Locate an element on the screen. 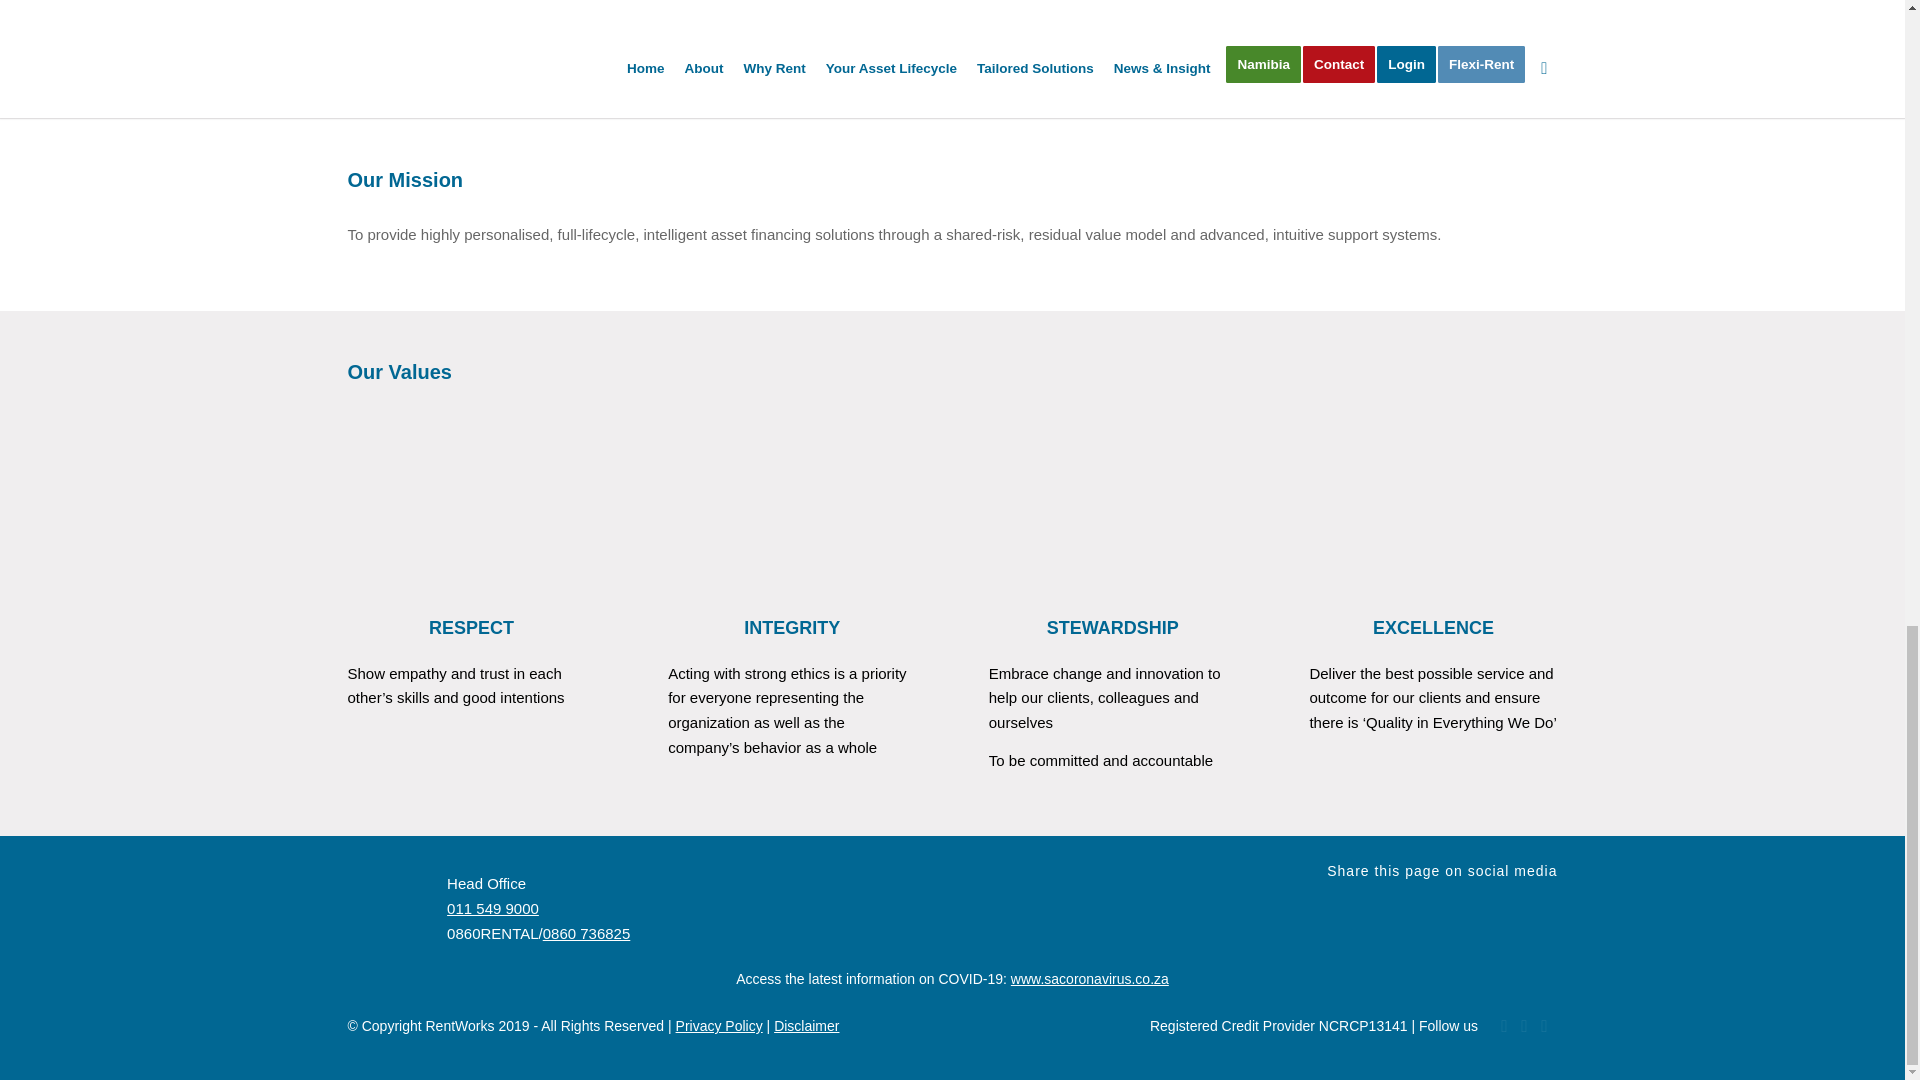 This screenshot has width=1920, height=1080. respect is located at coordinates (471, 500).